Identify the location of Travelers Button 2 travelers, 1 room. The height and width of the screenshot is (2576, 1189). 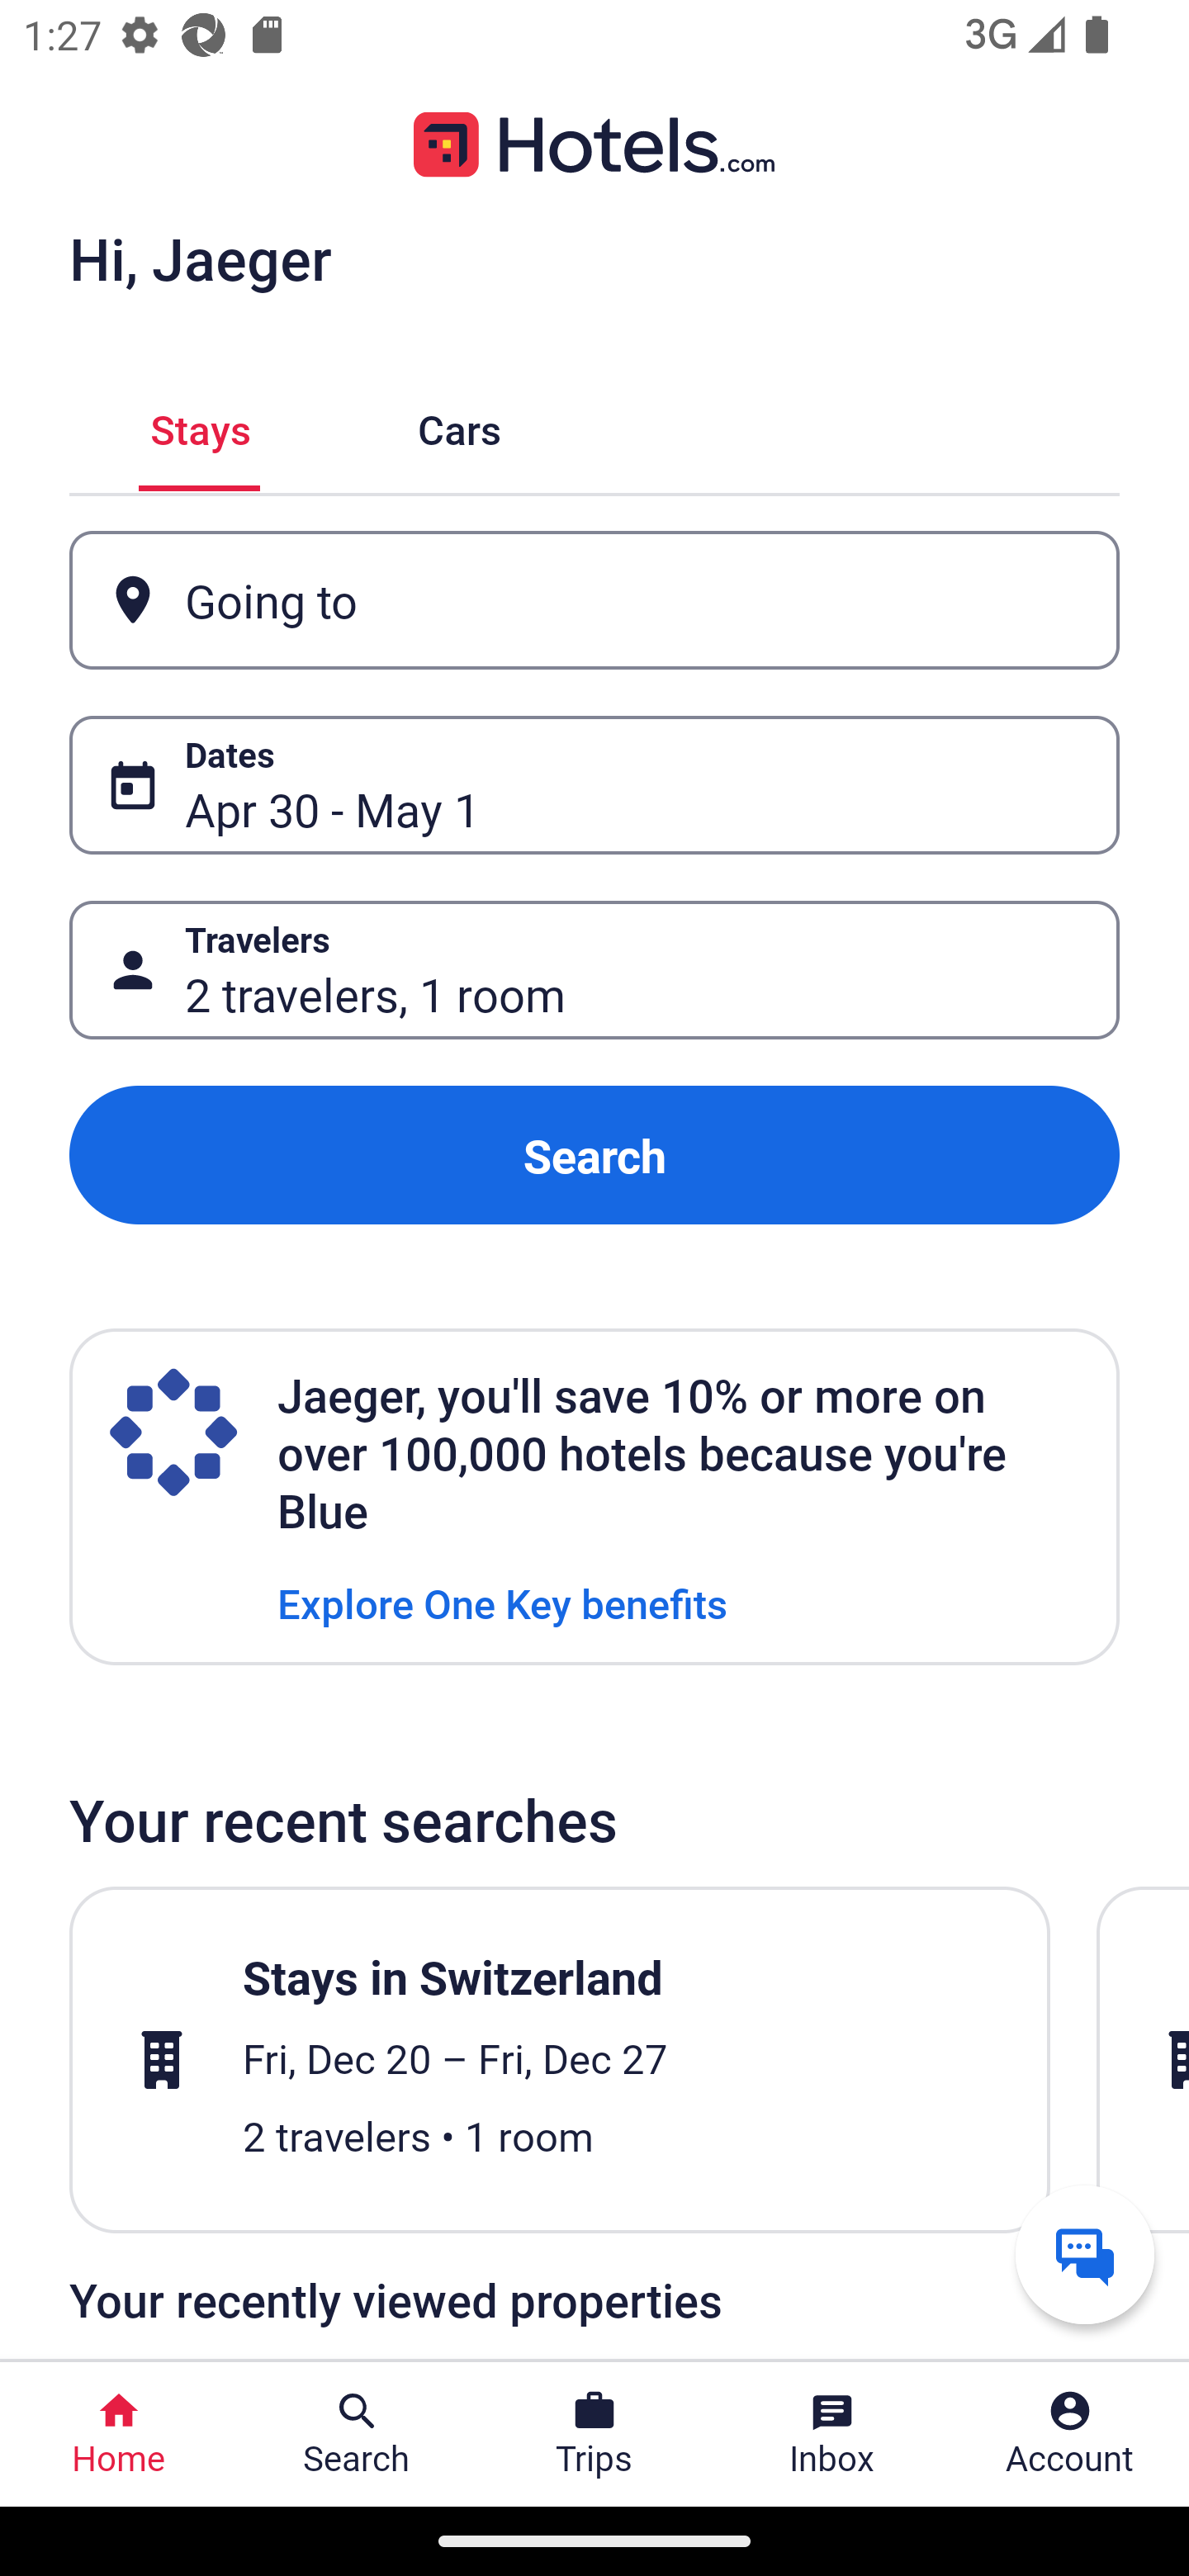
(594, 971).